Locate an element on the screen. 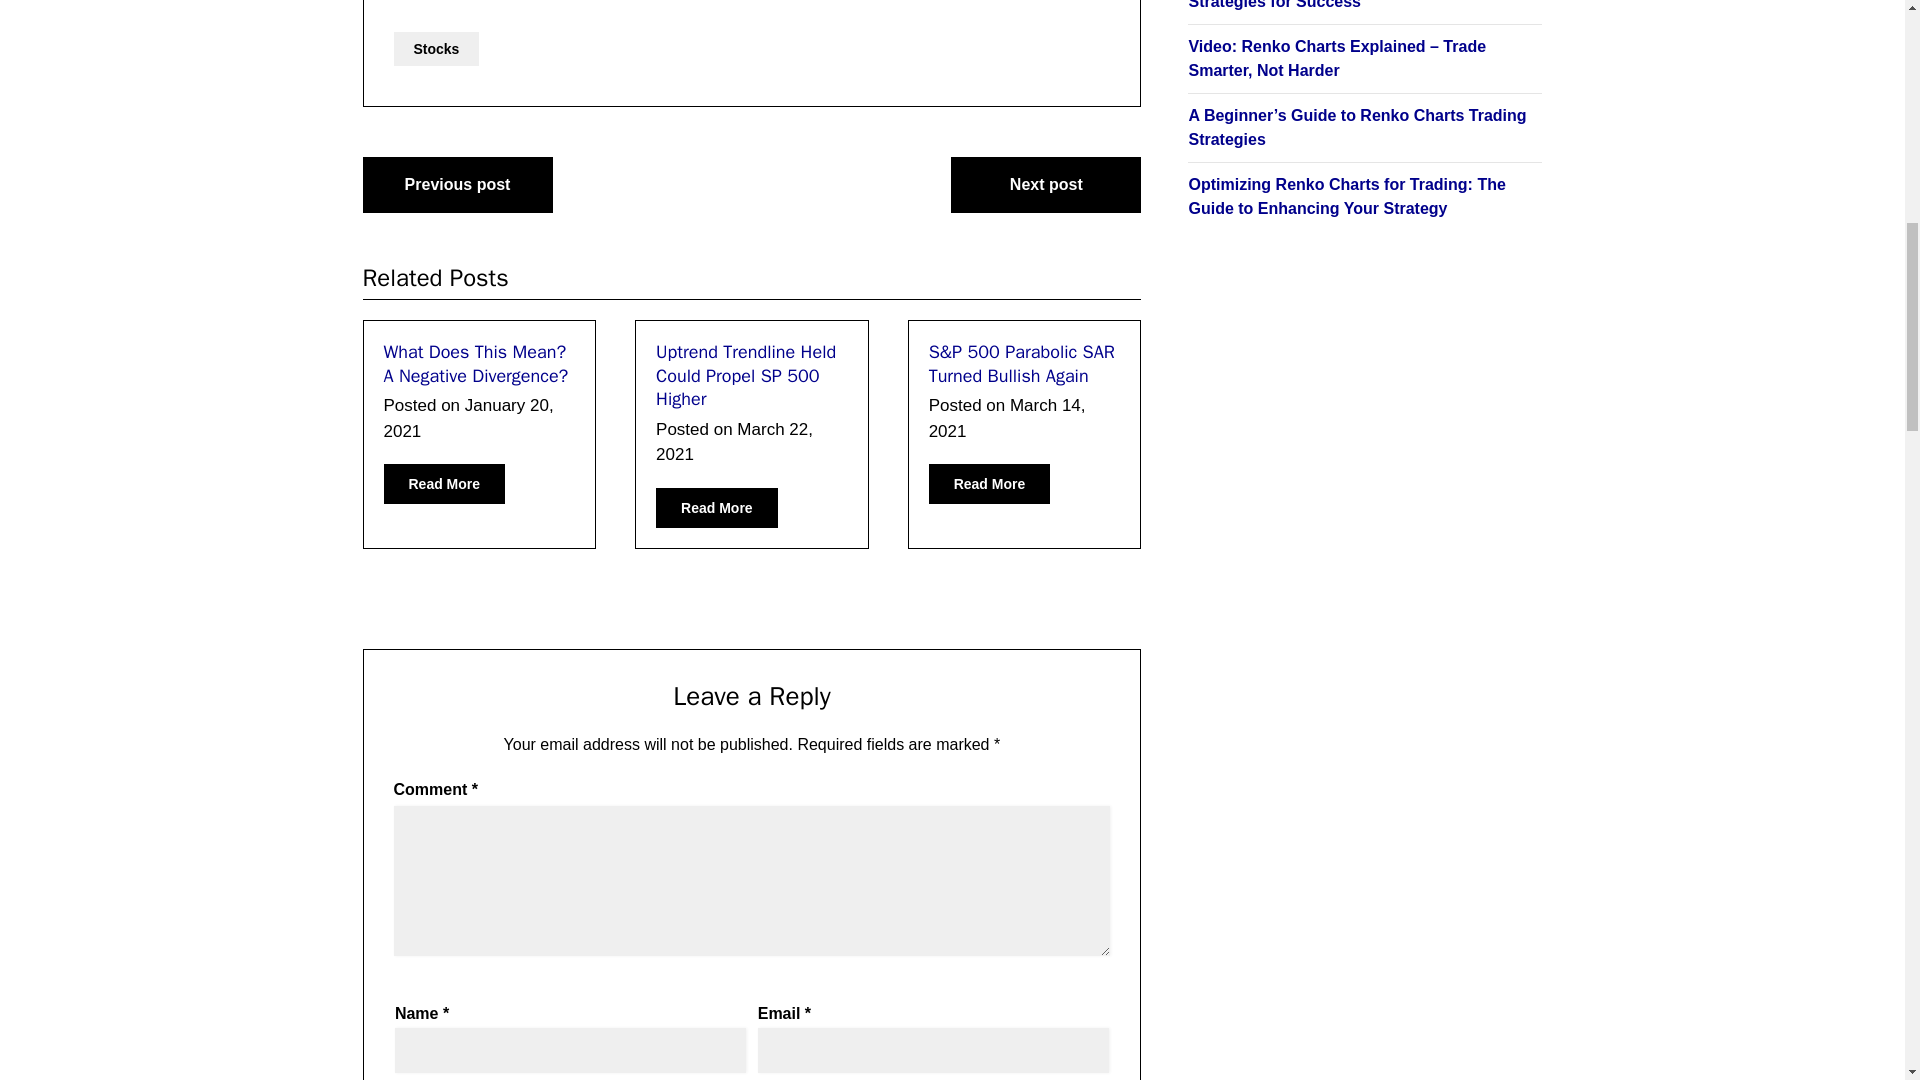 This screenshot has width=1920, height=1080. Read More is located at coordinates (990, 484).